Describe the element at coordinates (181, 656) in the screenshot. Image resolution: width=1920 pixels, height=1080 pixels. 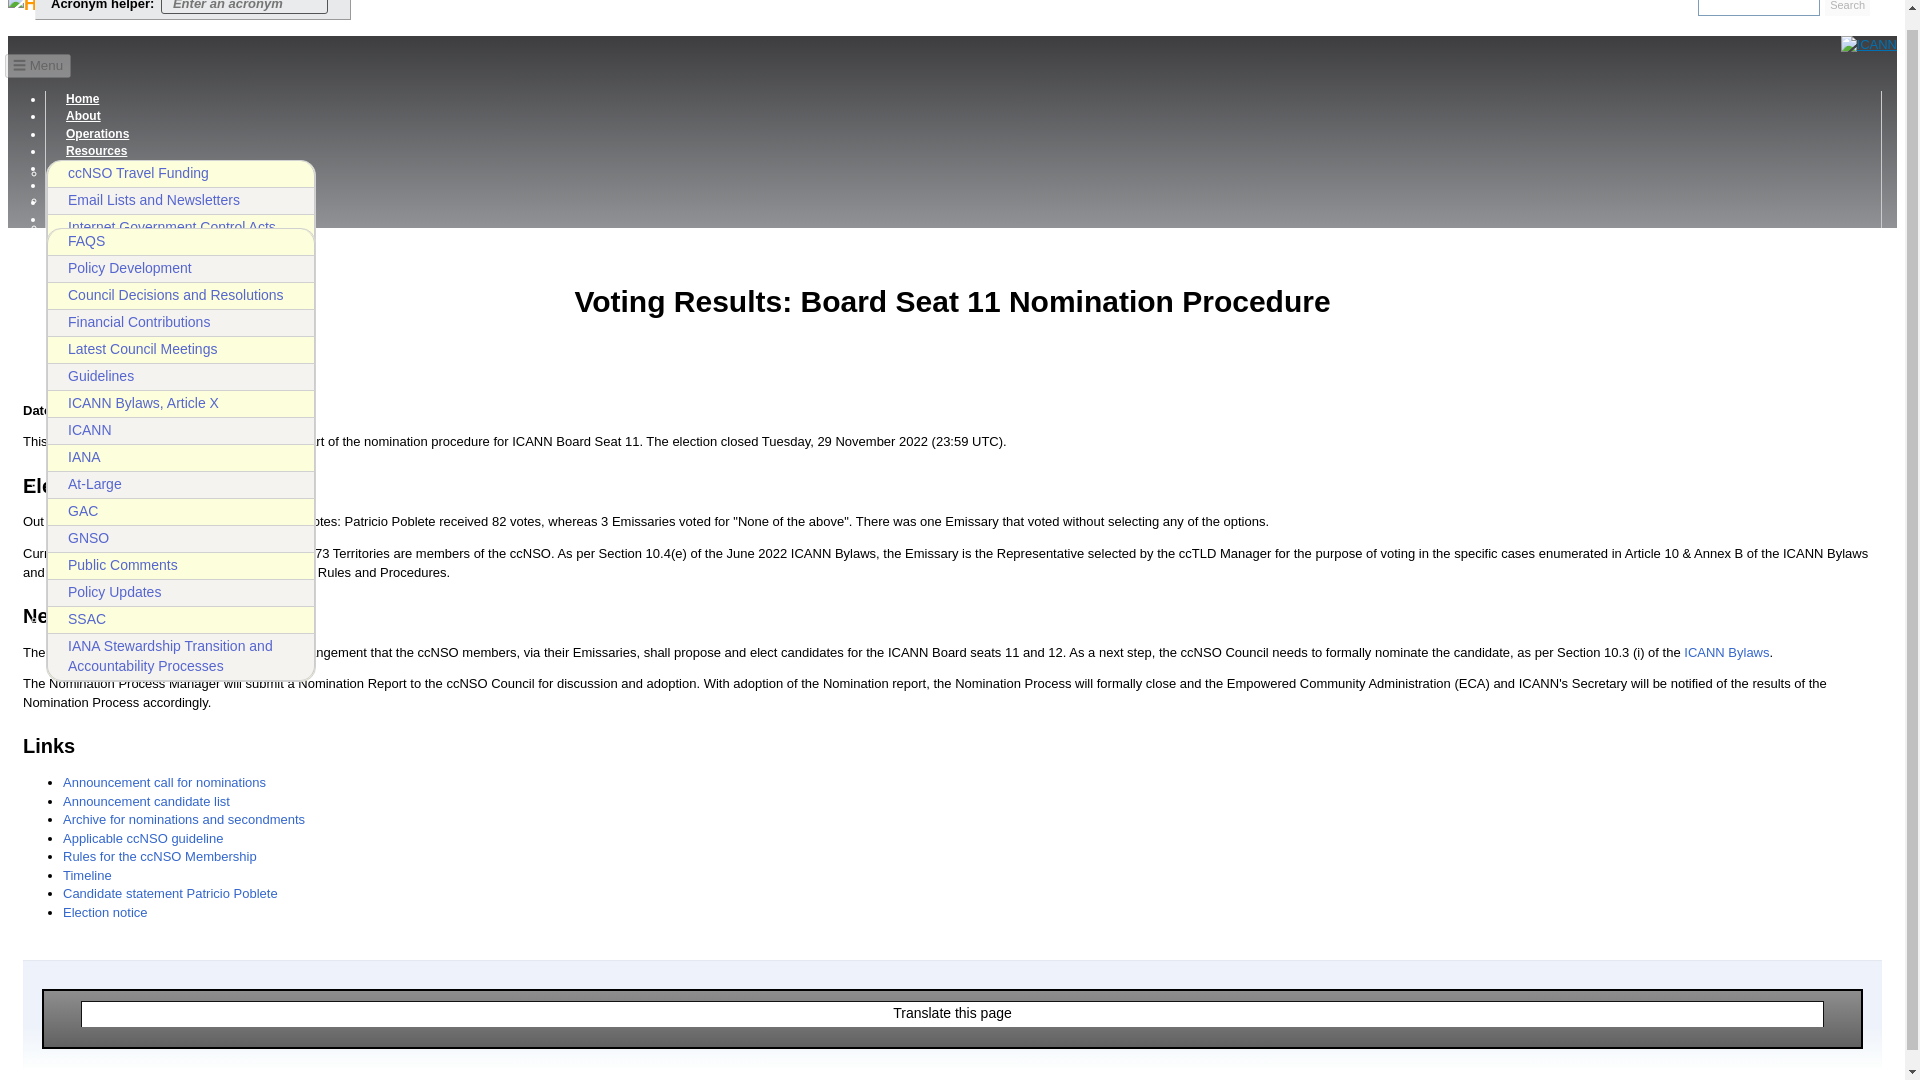
I see `IANA Stewardship Transition and Accountability Processes` at that location.